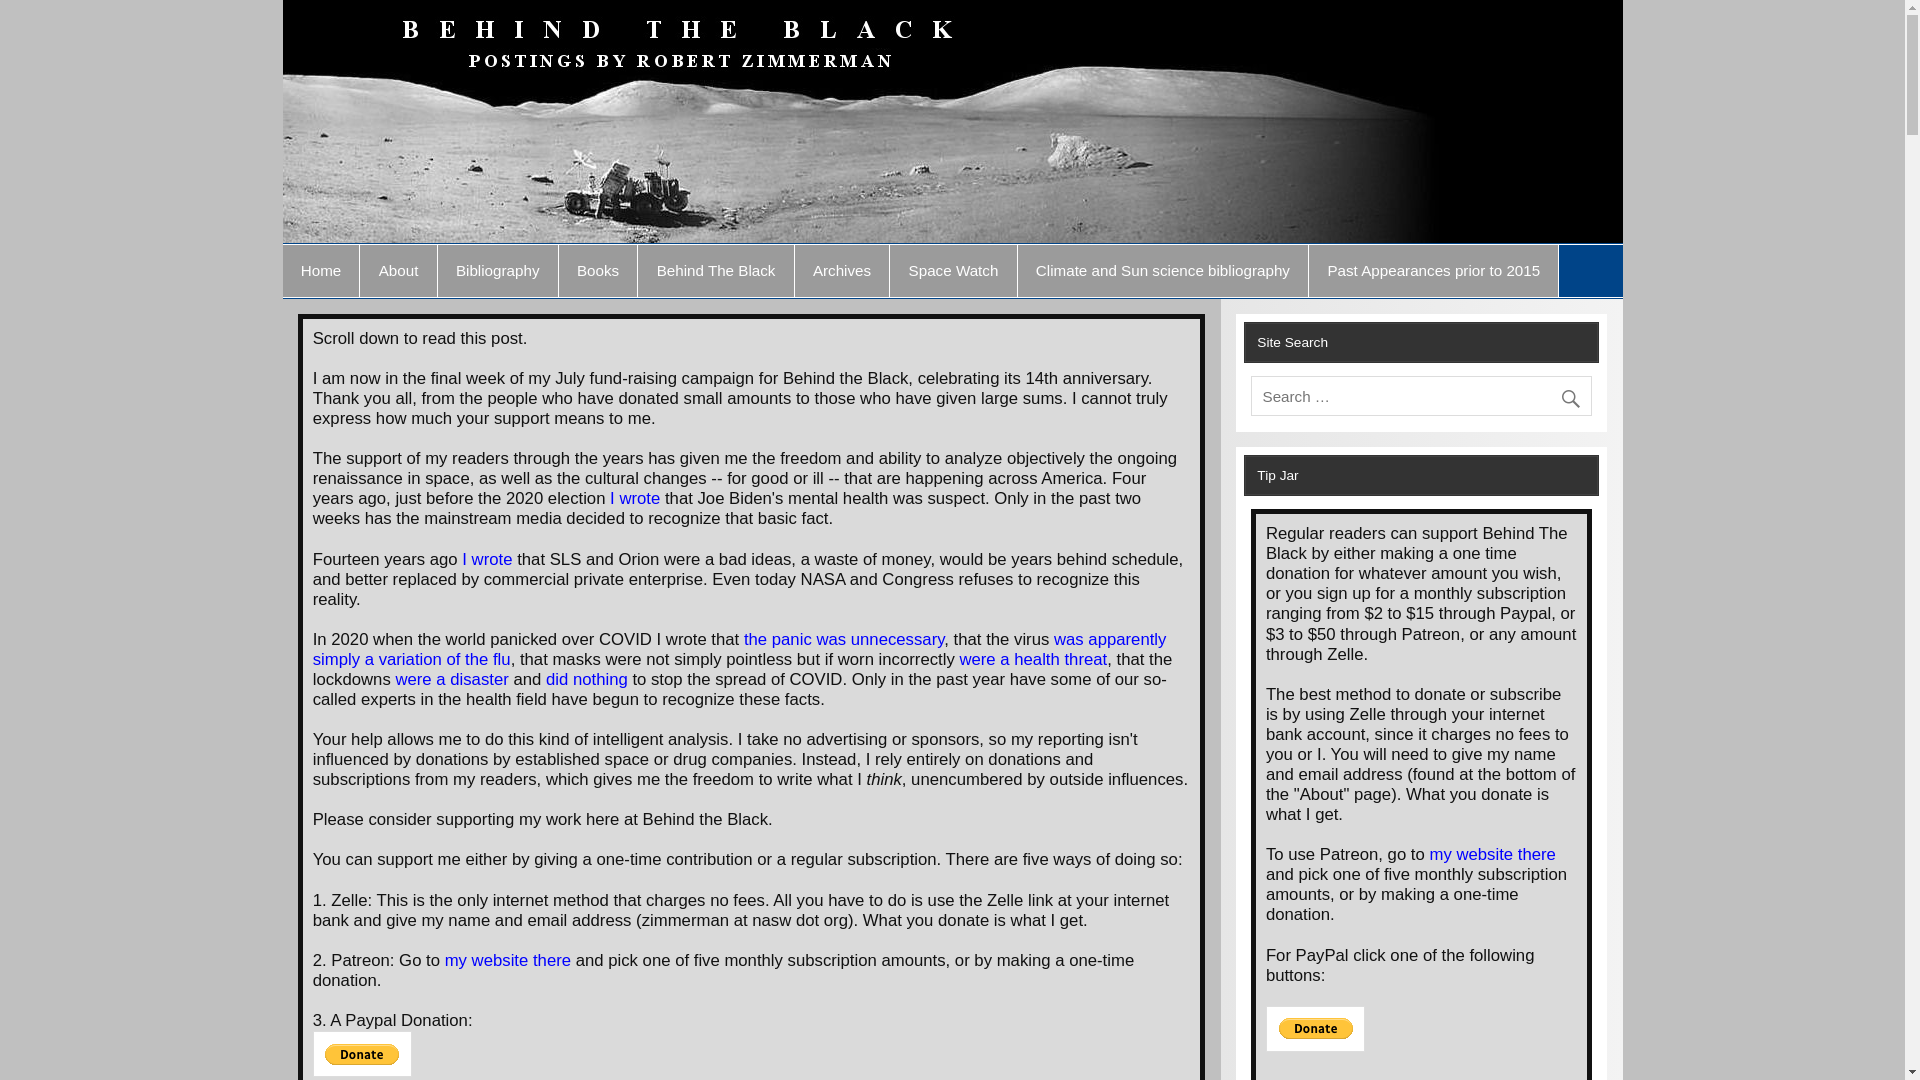 This screenshot has width=1920, height=1080. Describe the element at coordinates (586, 679) in the screenshot. I see `did nothing` at that location.